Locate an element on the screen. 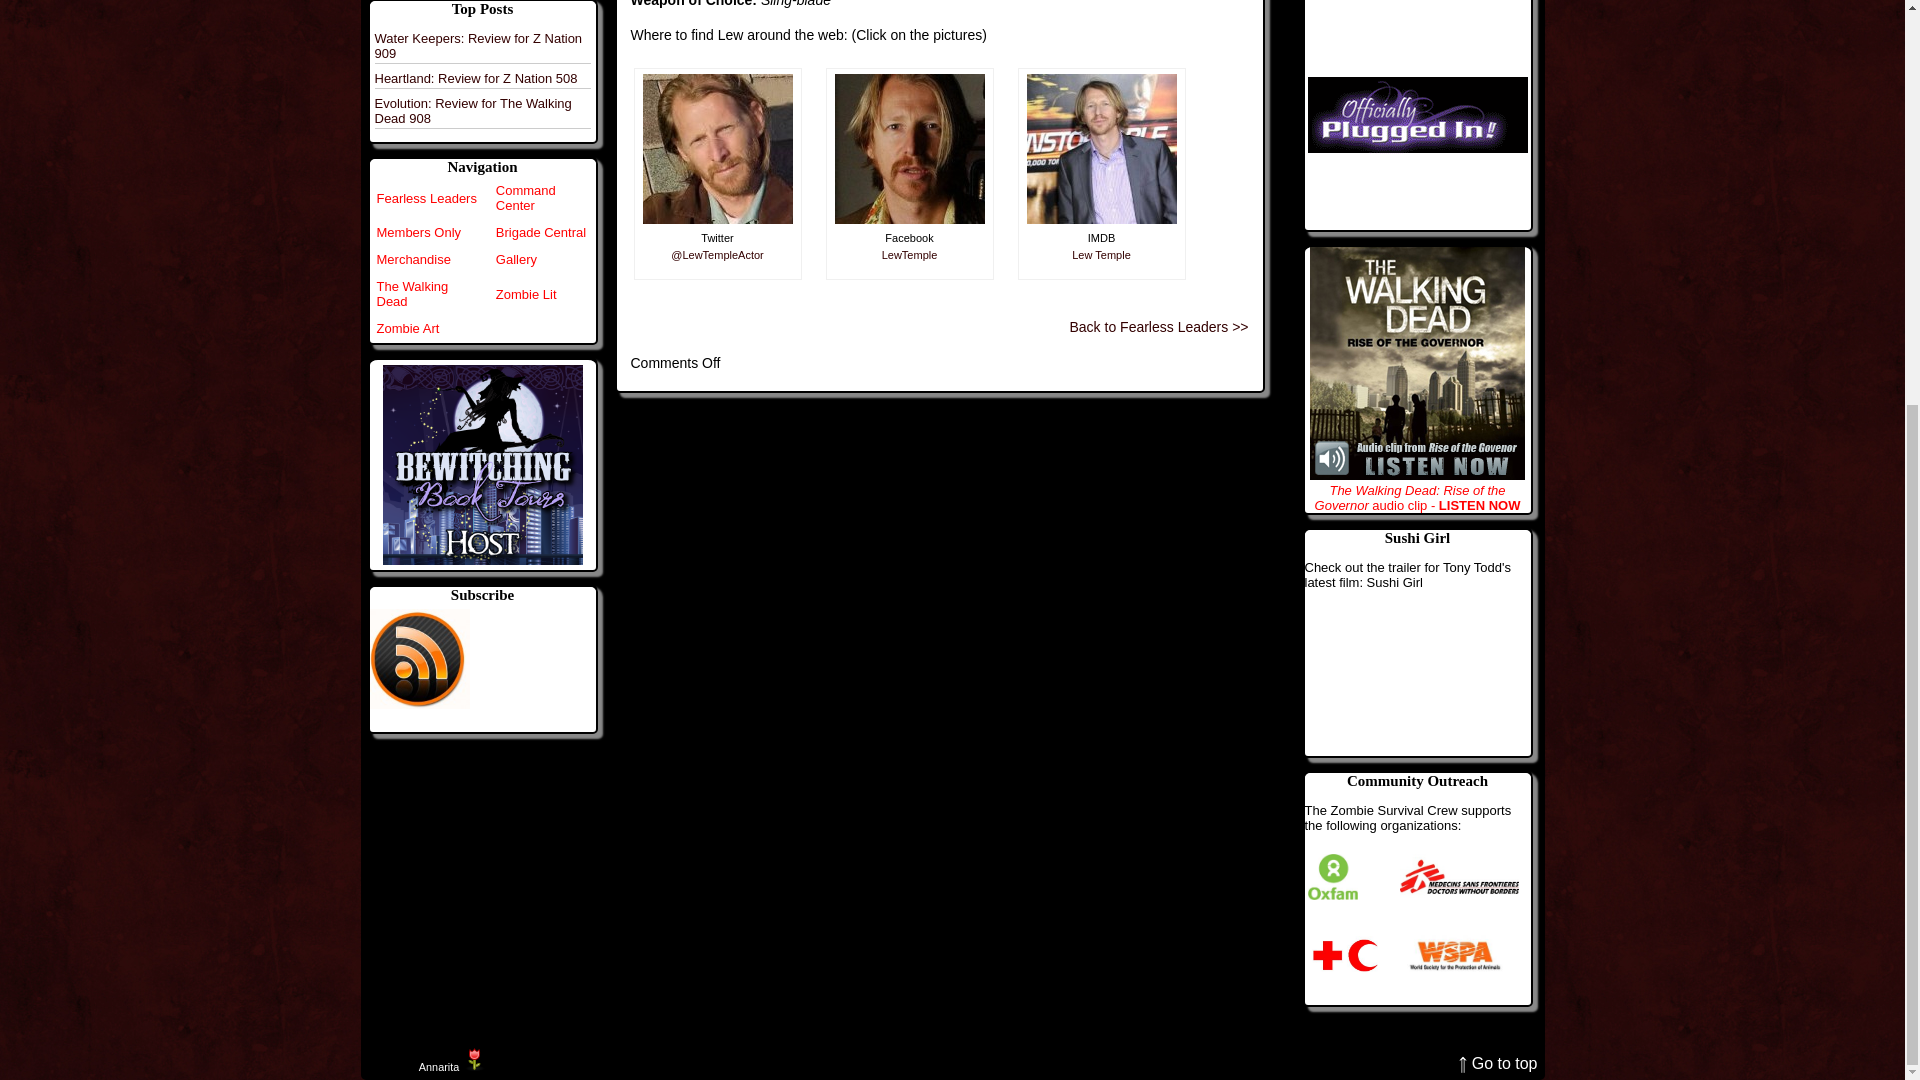 This screenshot has width=1920, height=1080. Zombie Lit is located at coordinates (526, 294).